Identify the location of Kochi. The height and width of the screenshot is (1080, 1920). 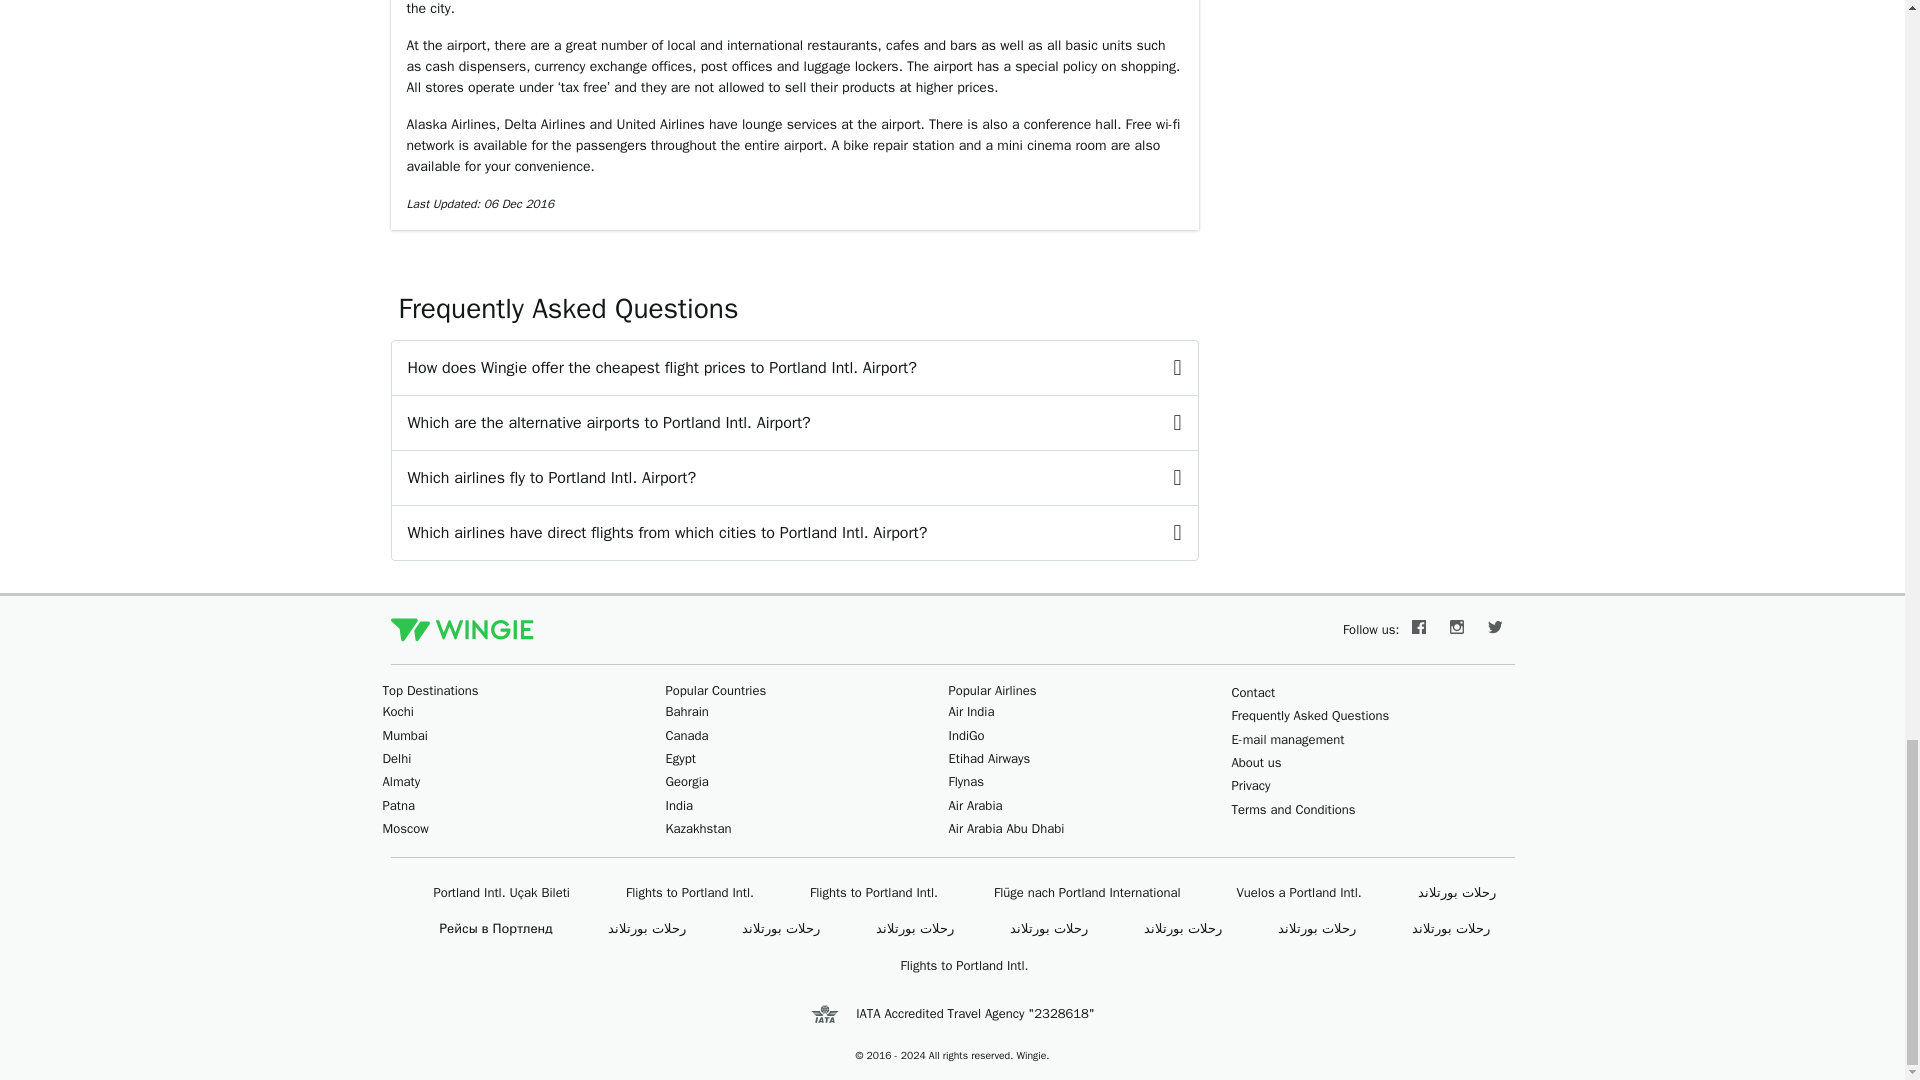
(397, 712).